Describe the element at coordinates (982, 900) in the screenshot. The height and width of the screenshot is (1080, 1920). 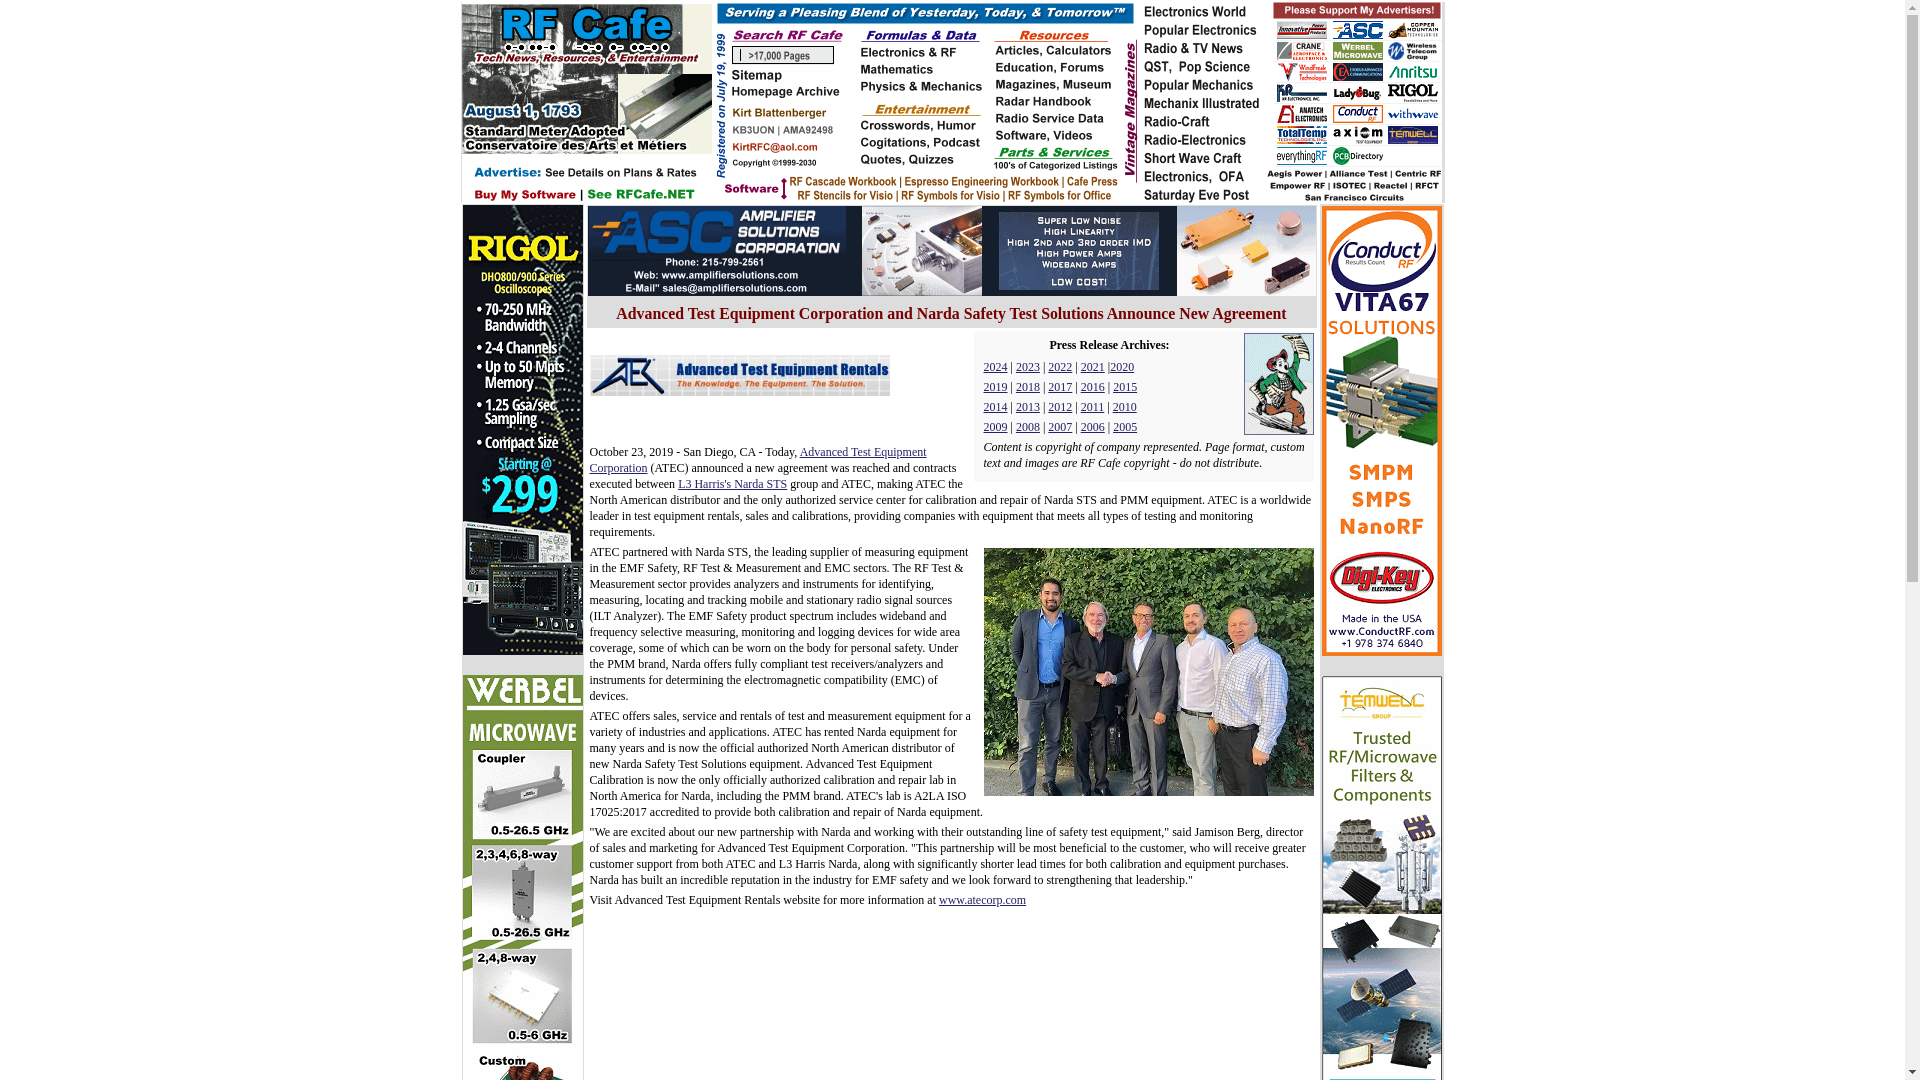
I see `www.atecorp.com` at that location.